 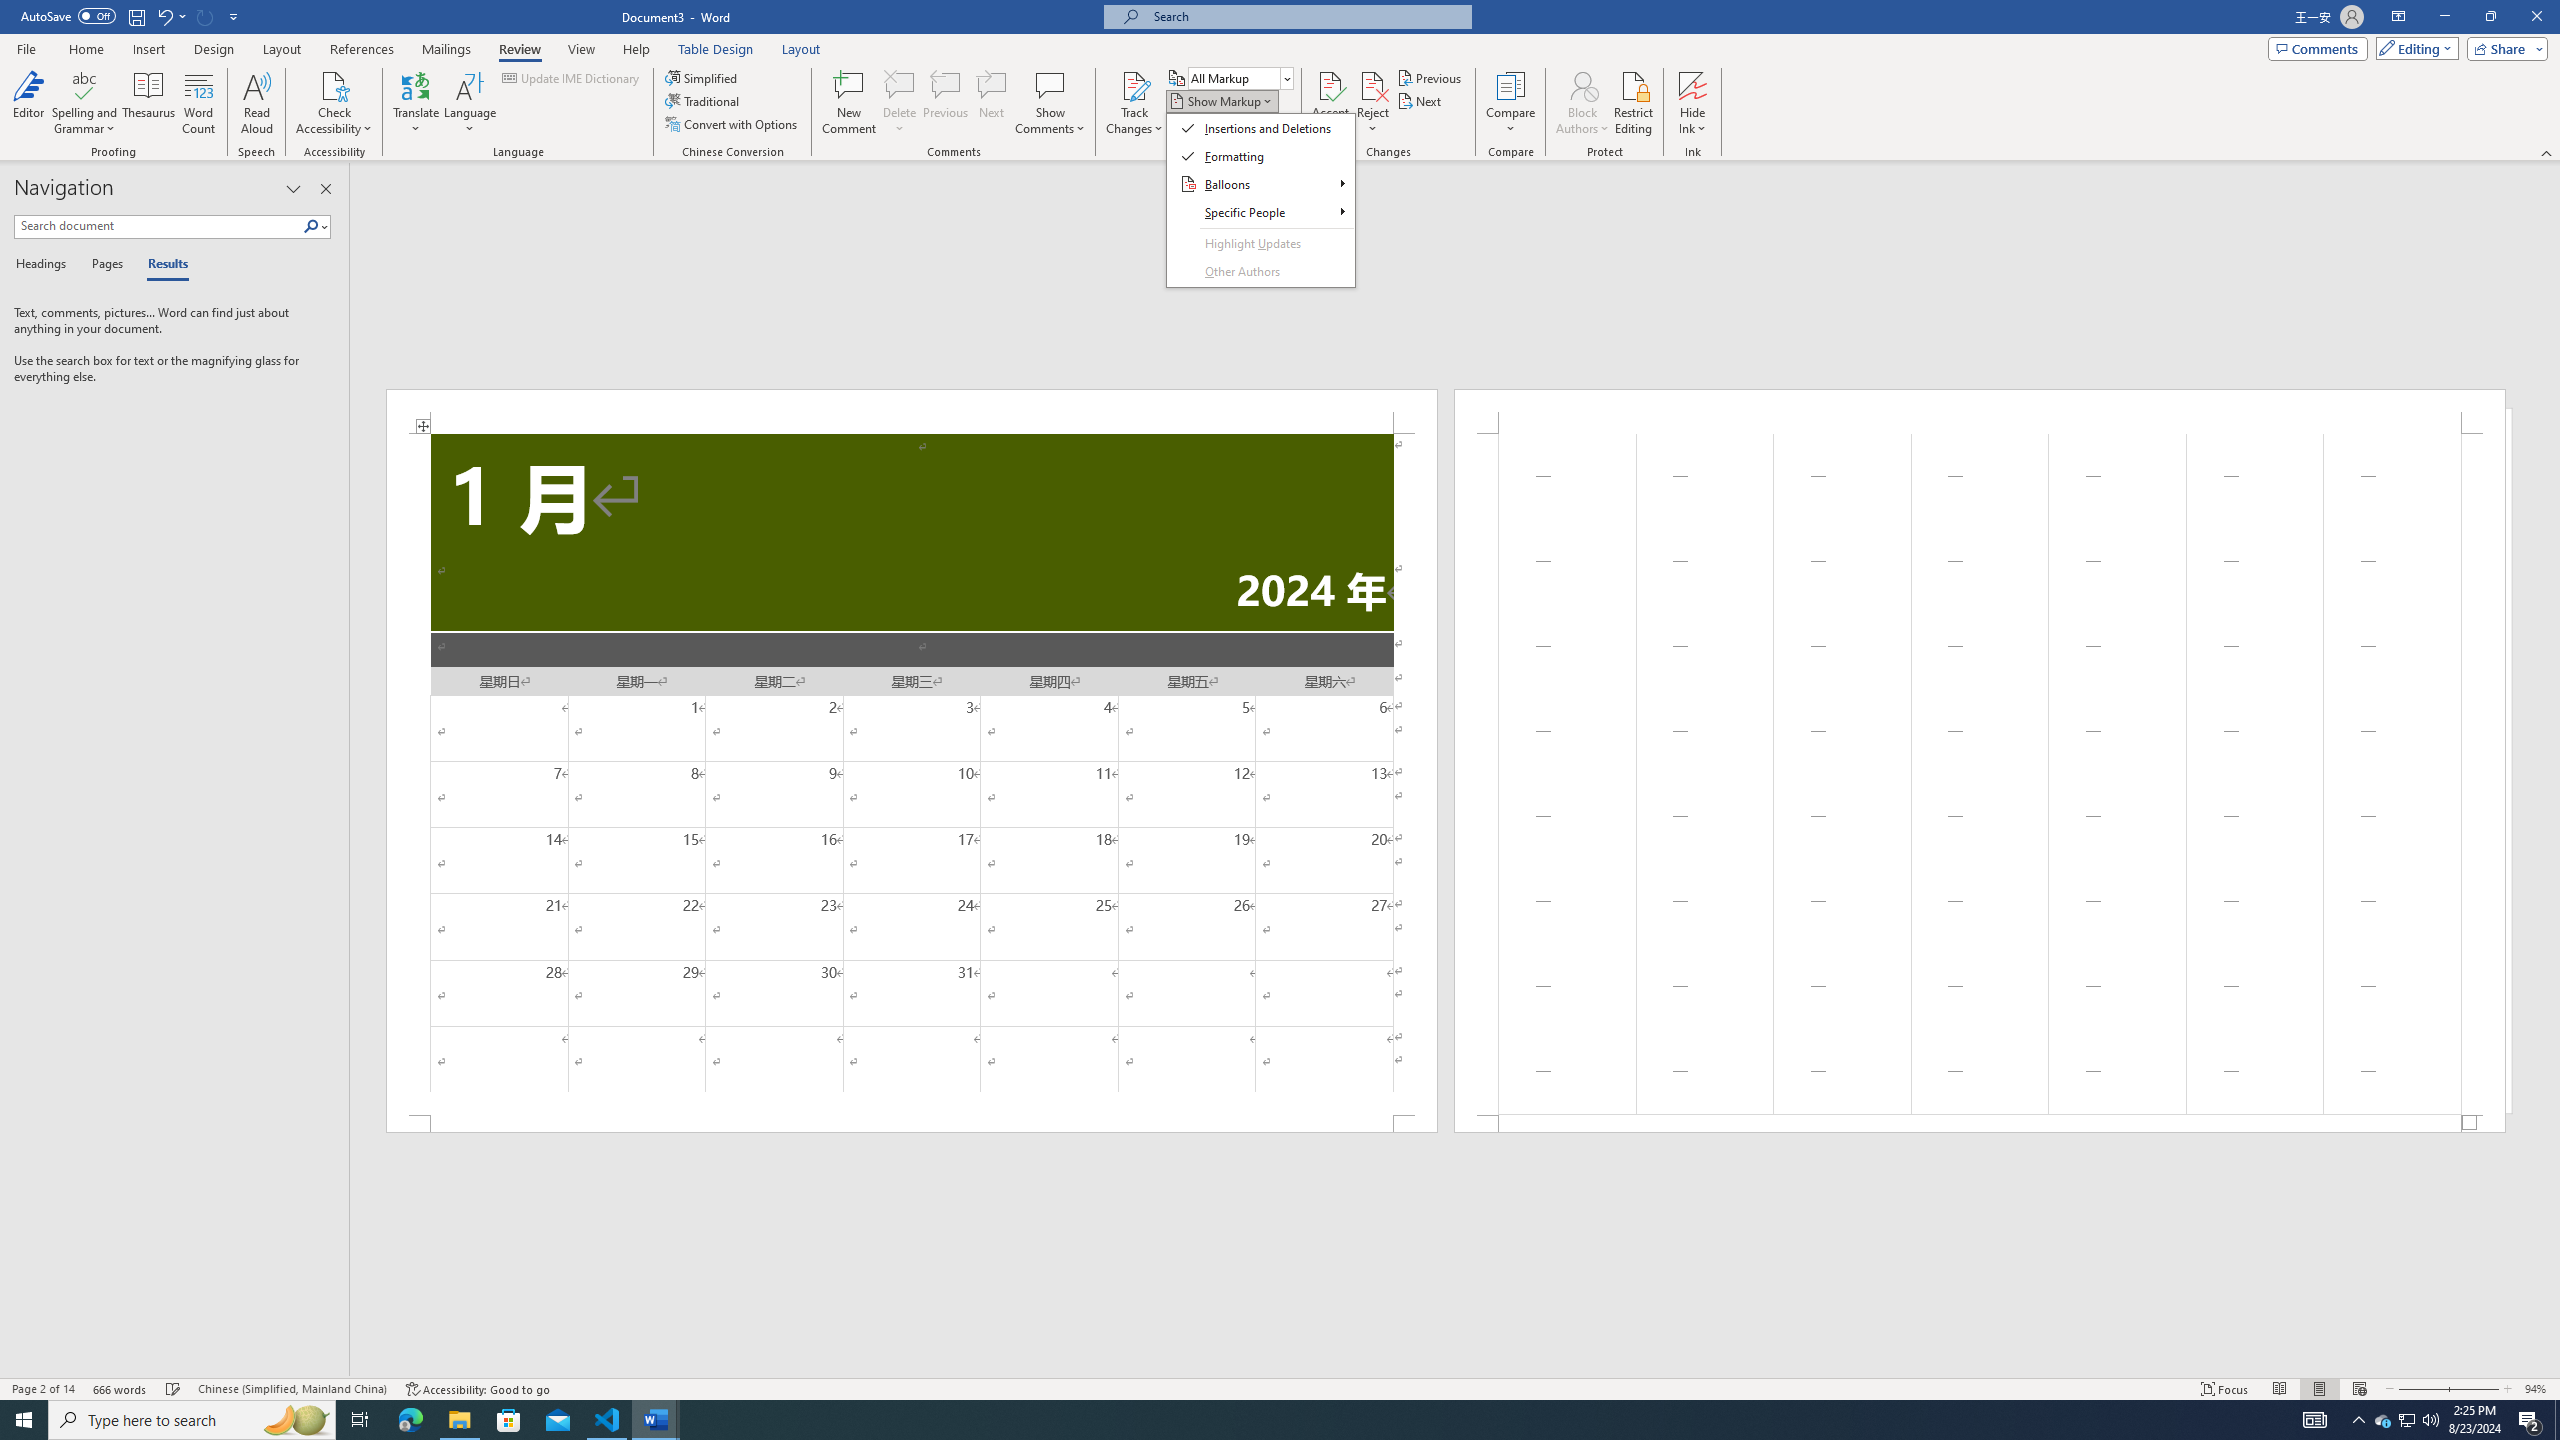 What do you see at coordinates (1430, 78) in the screenshot?
I see `Previous` at bounding box center [1430, 78].